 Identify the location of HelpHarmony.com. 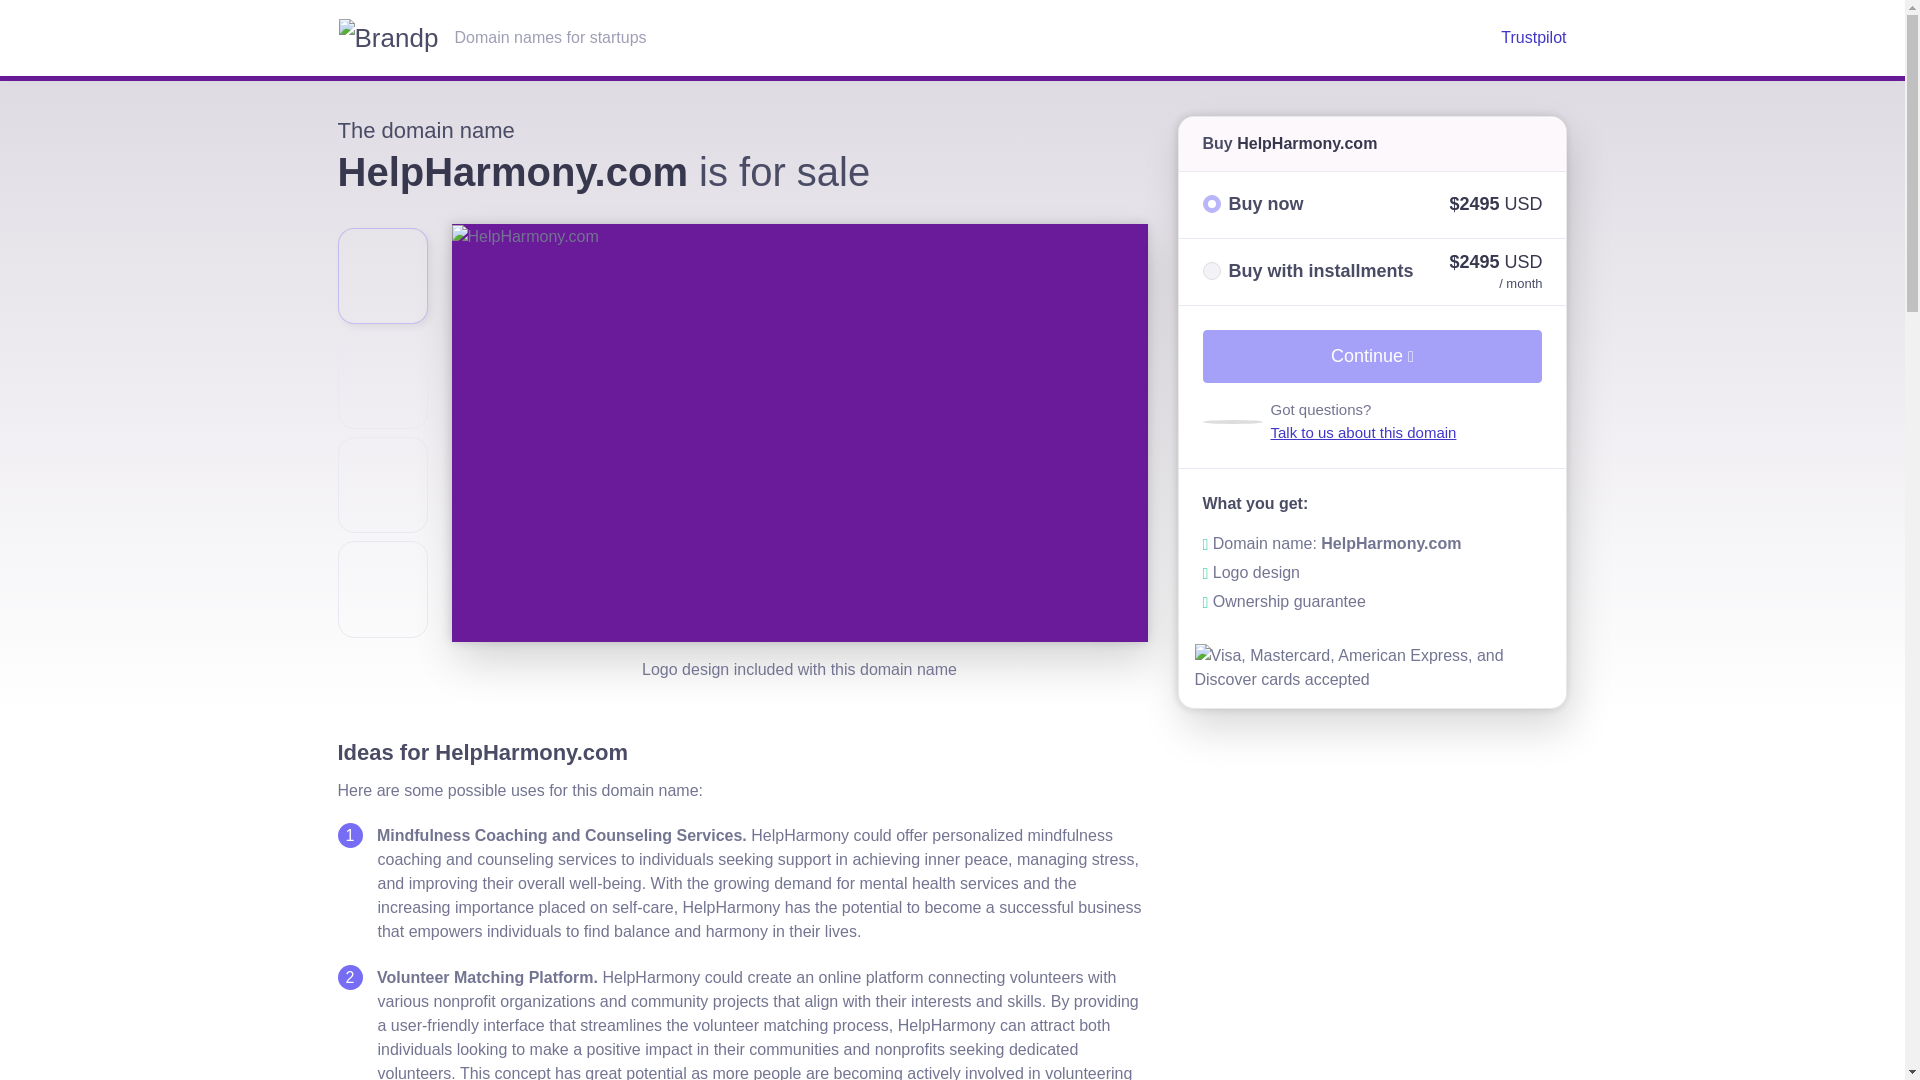
(1306, 144).